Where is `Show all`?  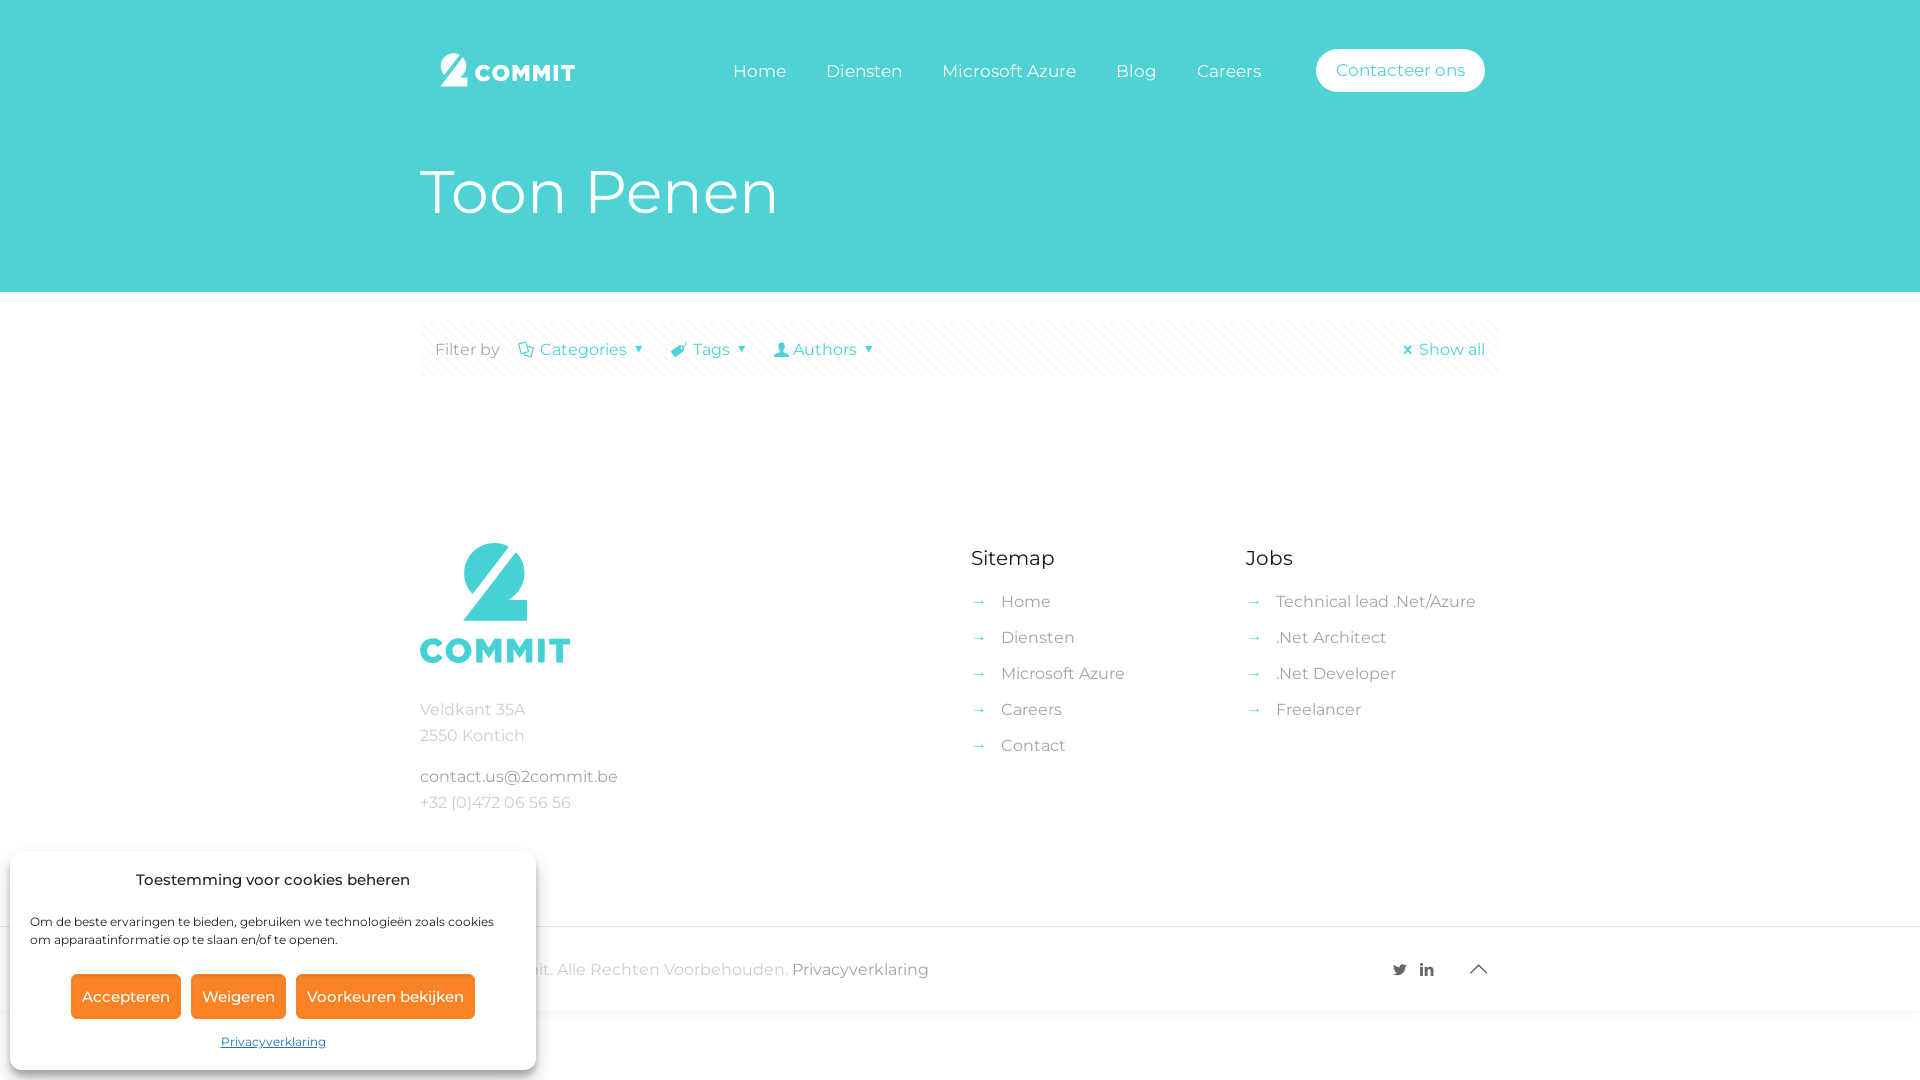 Show all is located at coordinates (1441, 350).